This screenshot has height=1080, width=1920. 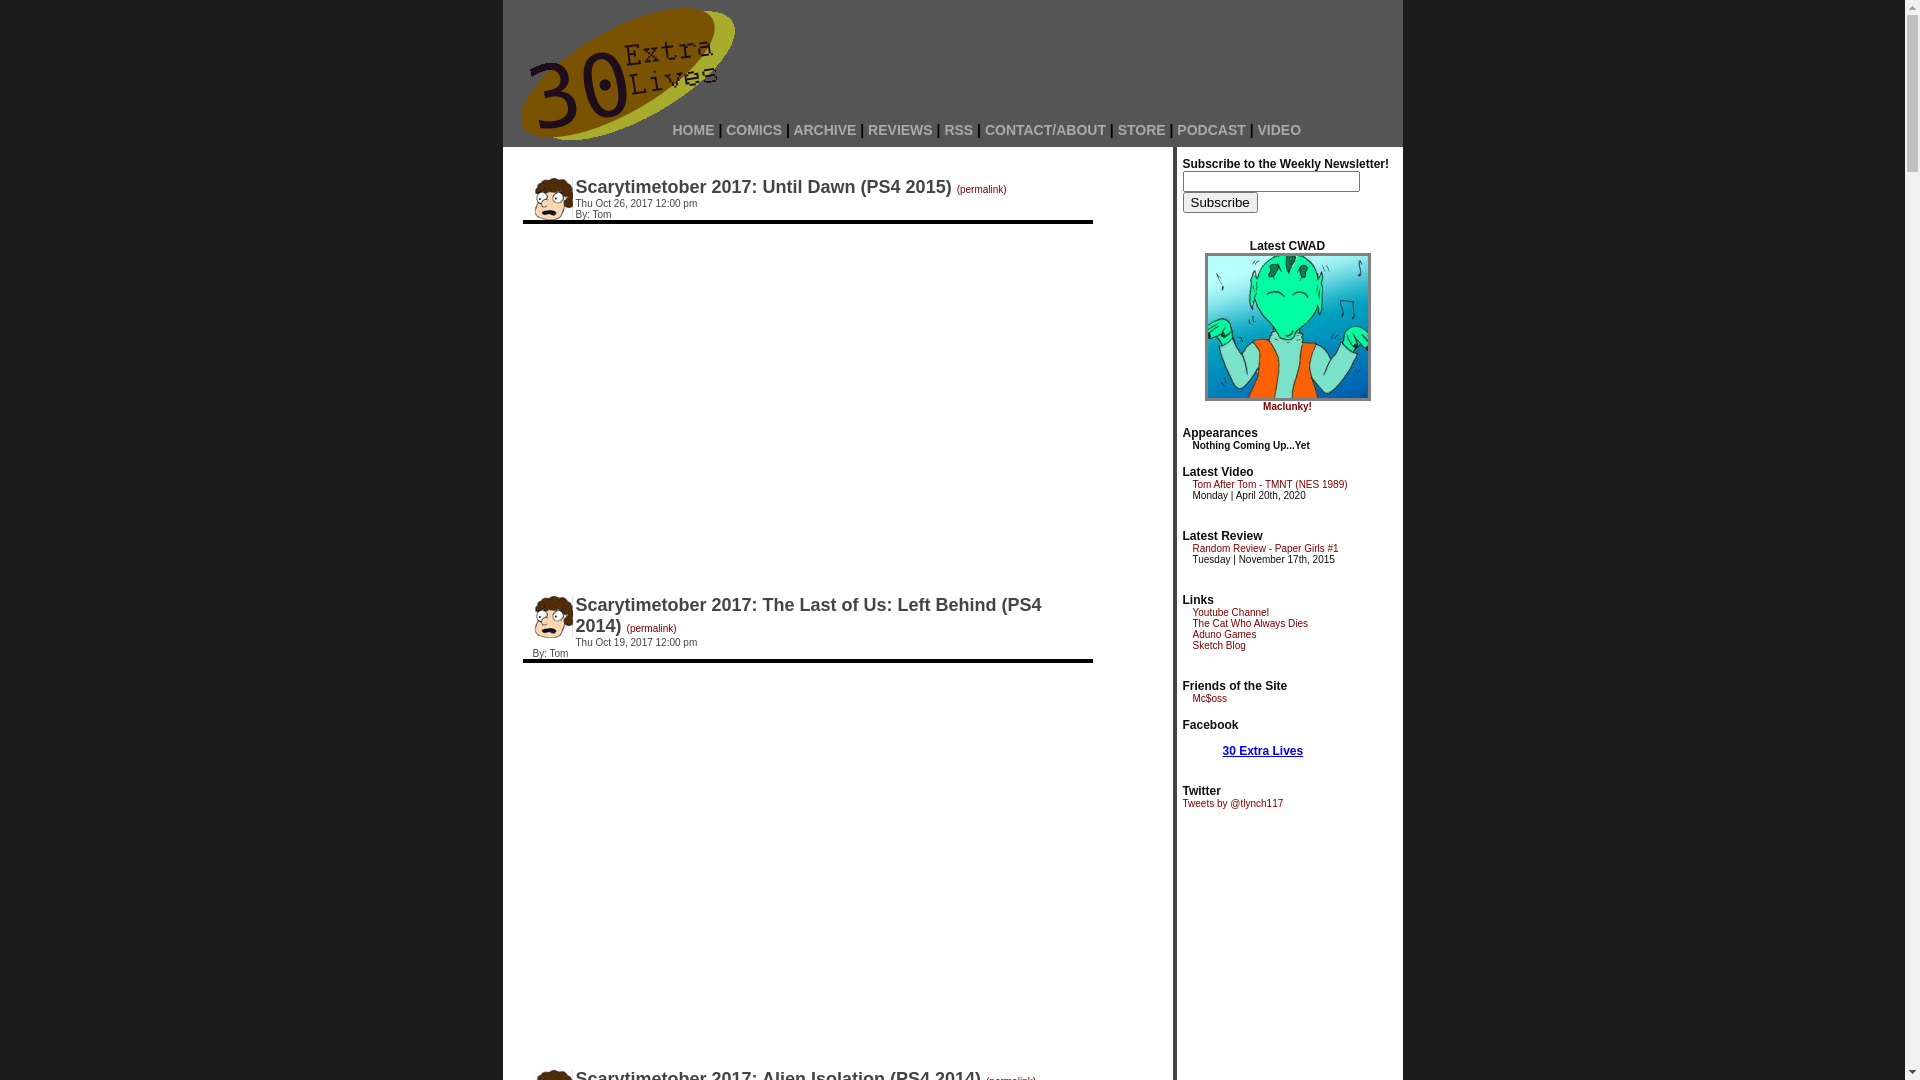 What do you see at coordinates (1262, 751) in the screenshot?
I see `30 Extra Lives` at bounding box center [1262, 751].